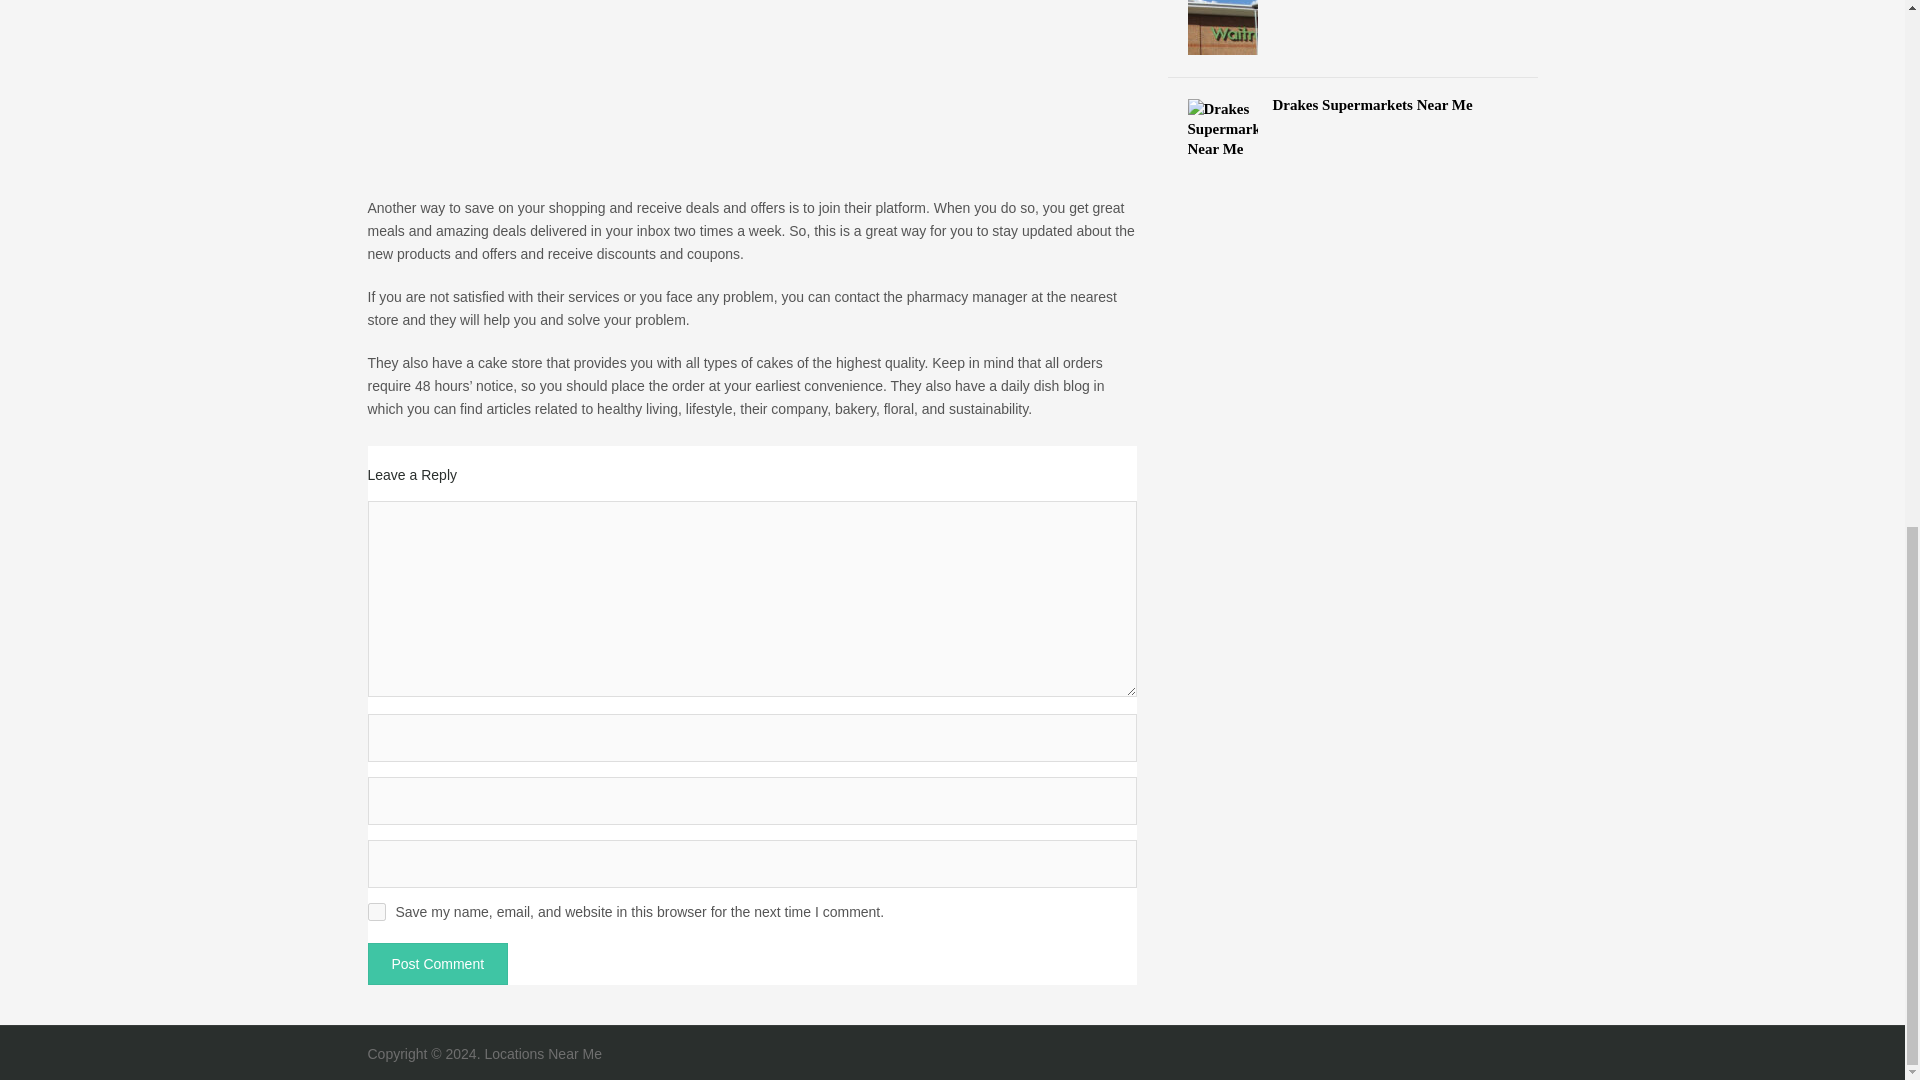 Image resolution: width=1920 pixels, height=1080 pixels. What do you see at coordinates (1353, 104) in the screenshot?
I see `Drakes Supermarkets Near Me` at bounding box center [1353, 104].